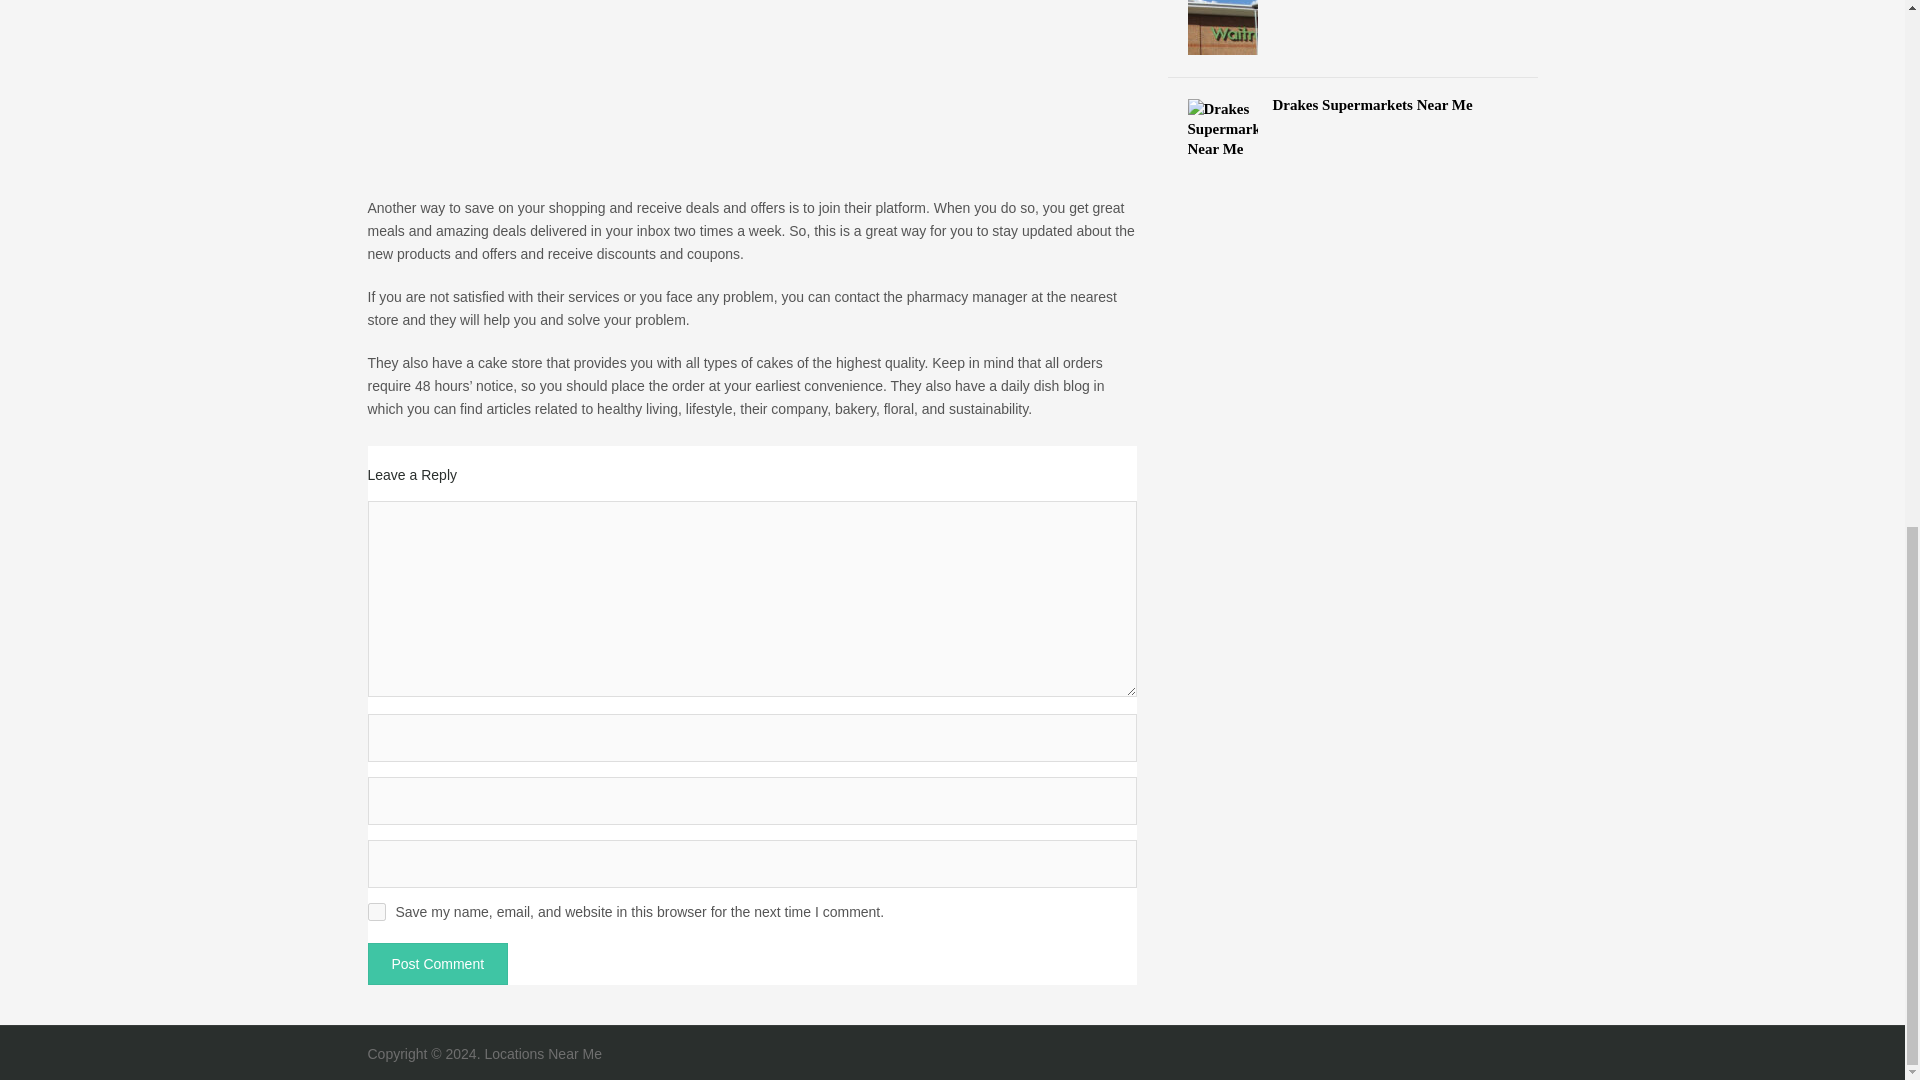 Image resolution: width=1920 pixels, height=1080 pixels. What do you see at coordinates (1353, 104) in the screenshot?
I see `Drakes Supermarkets Near Me` at bounding box center [1353, 104].